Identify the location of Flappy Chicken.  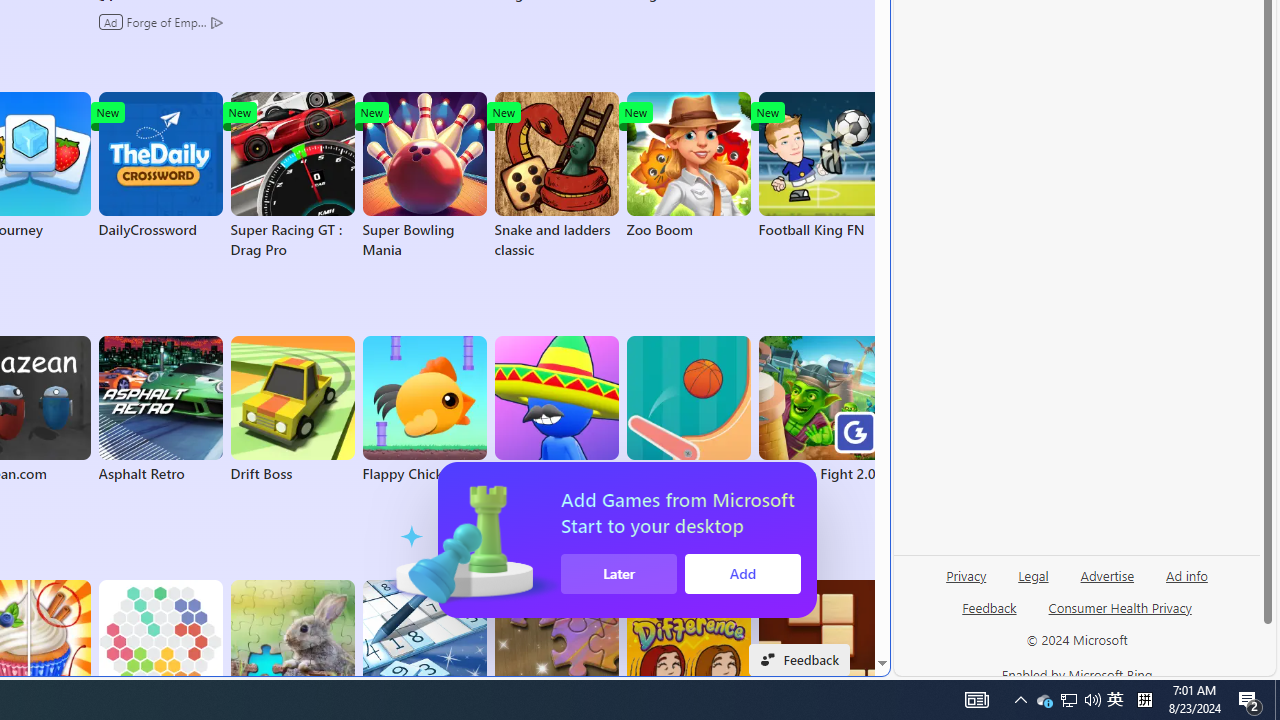
(424, 410).